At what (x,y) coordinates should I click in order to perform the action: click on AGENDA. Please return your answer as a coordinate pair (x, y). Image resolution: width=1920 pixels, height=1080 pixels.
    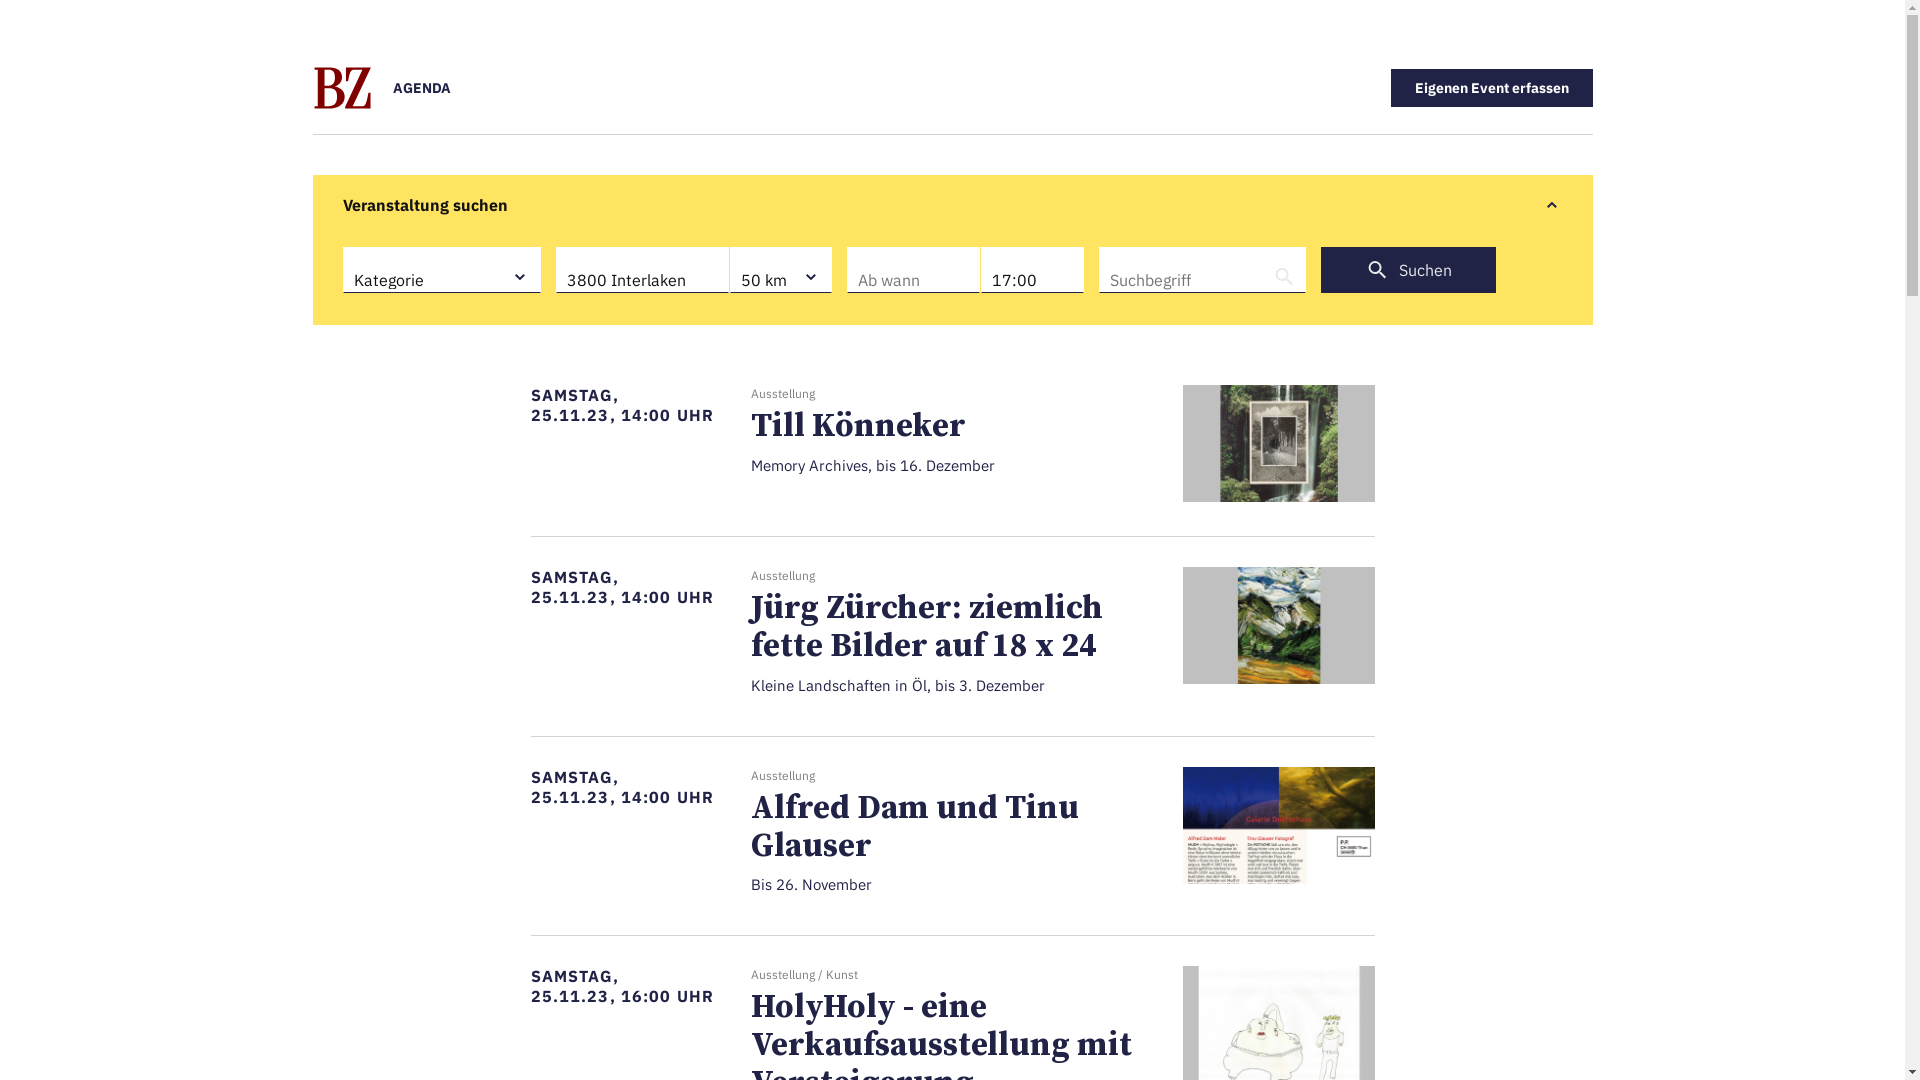
    Looking at the image, I should click on (421, 88).